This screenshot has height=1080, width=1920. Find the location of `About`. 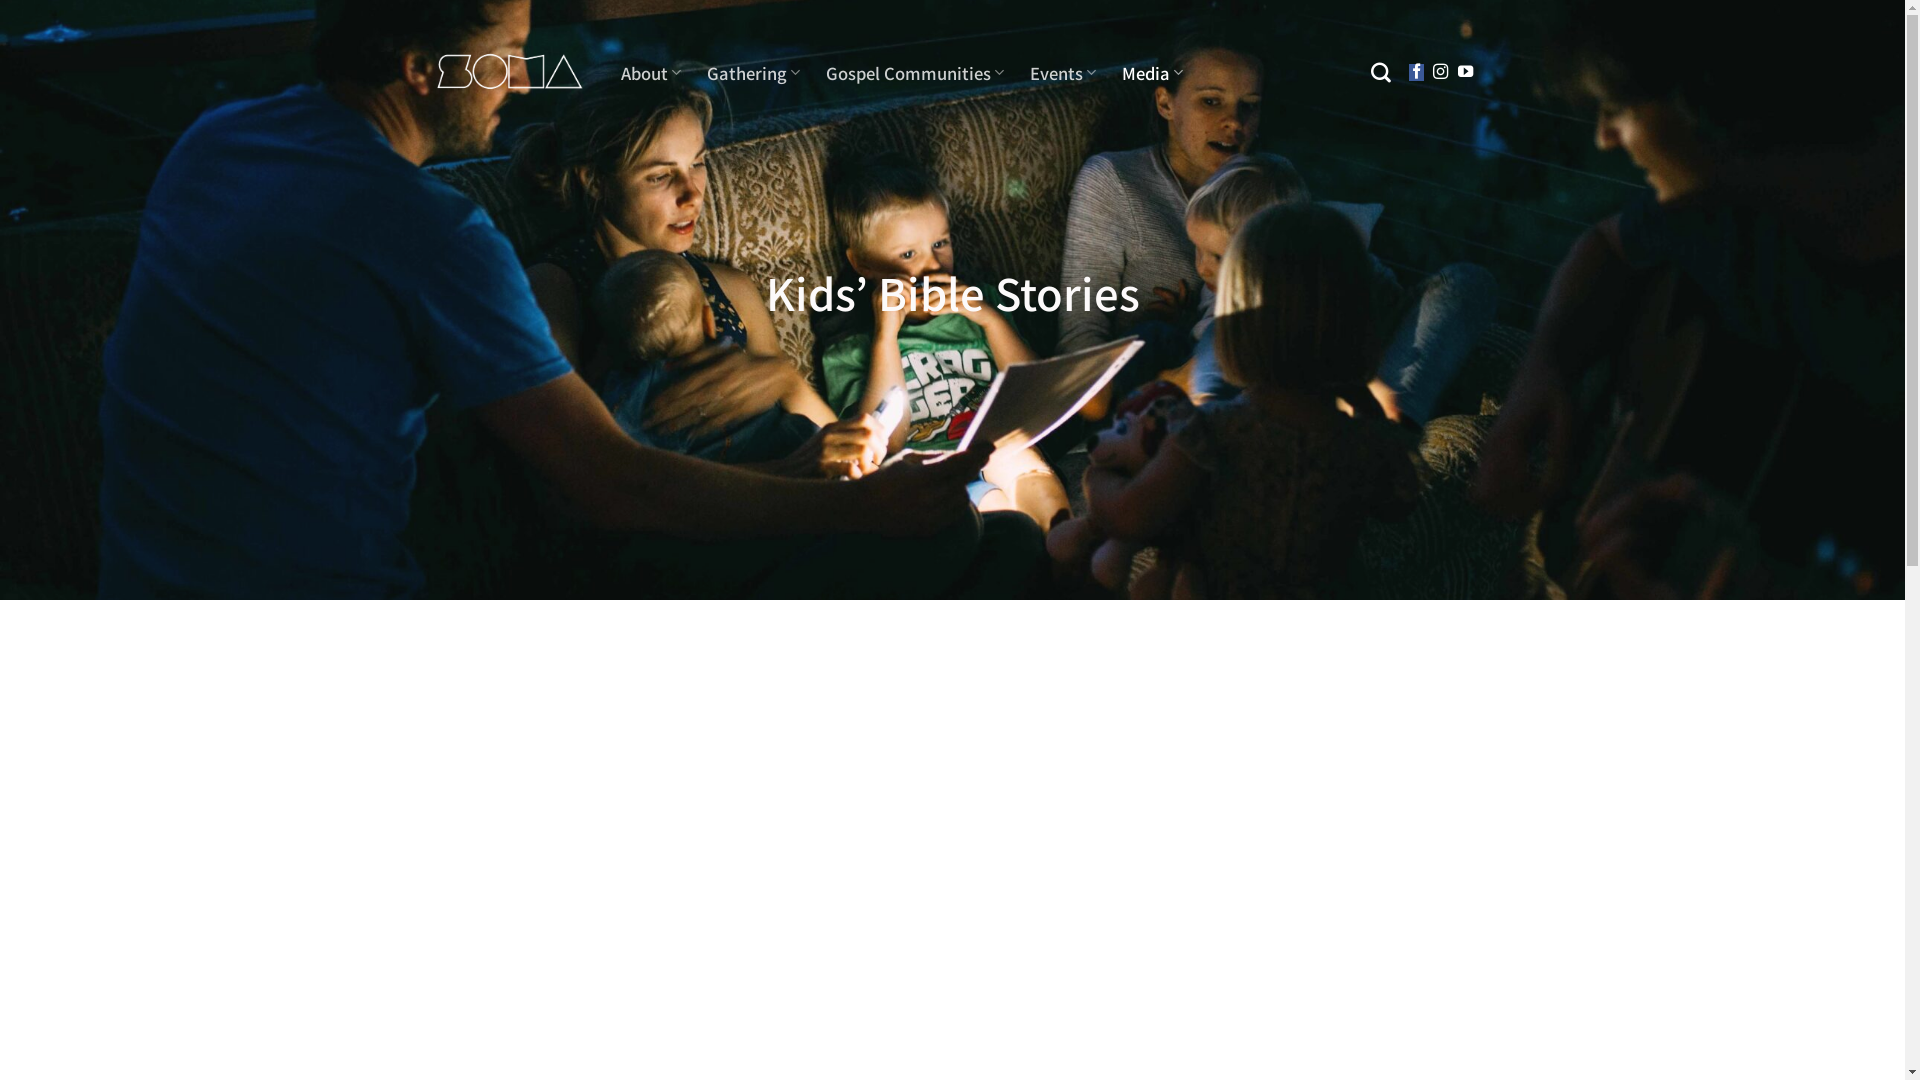

About is located at coordinates (650, 73).